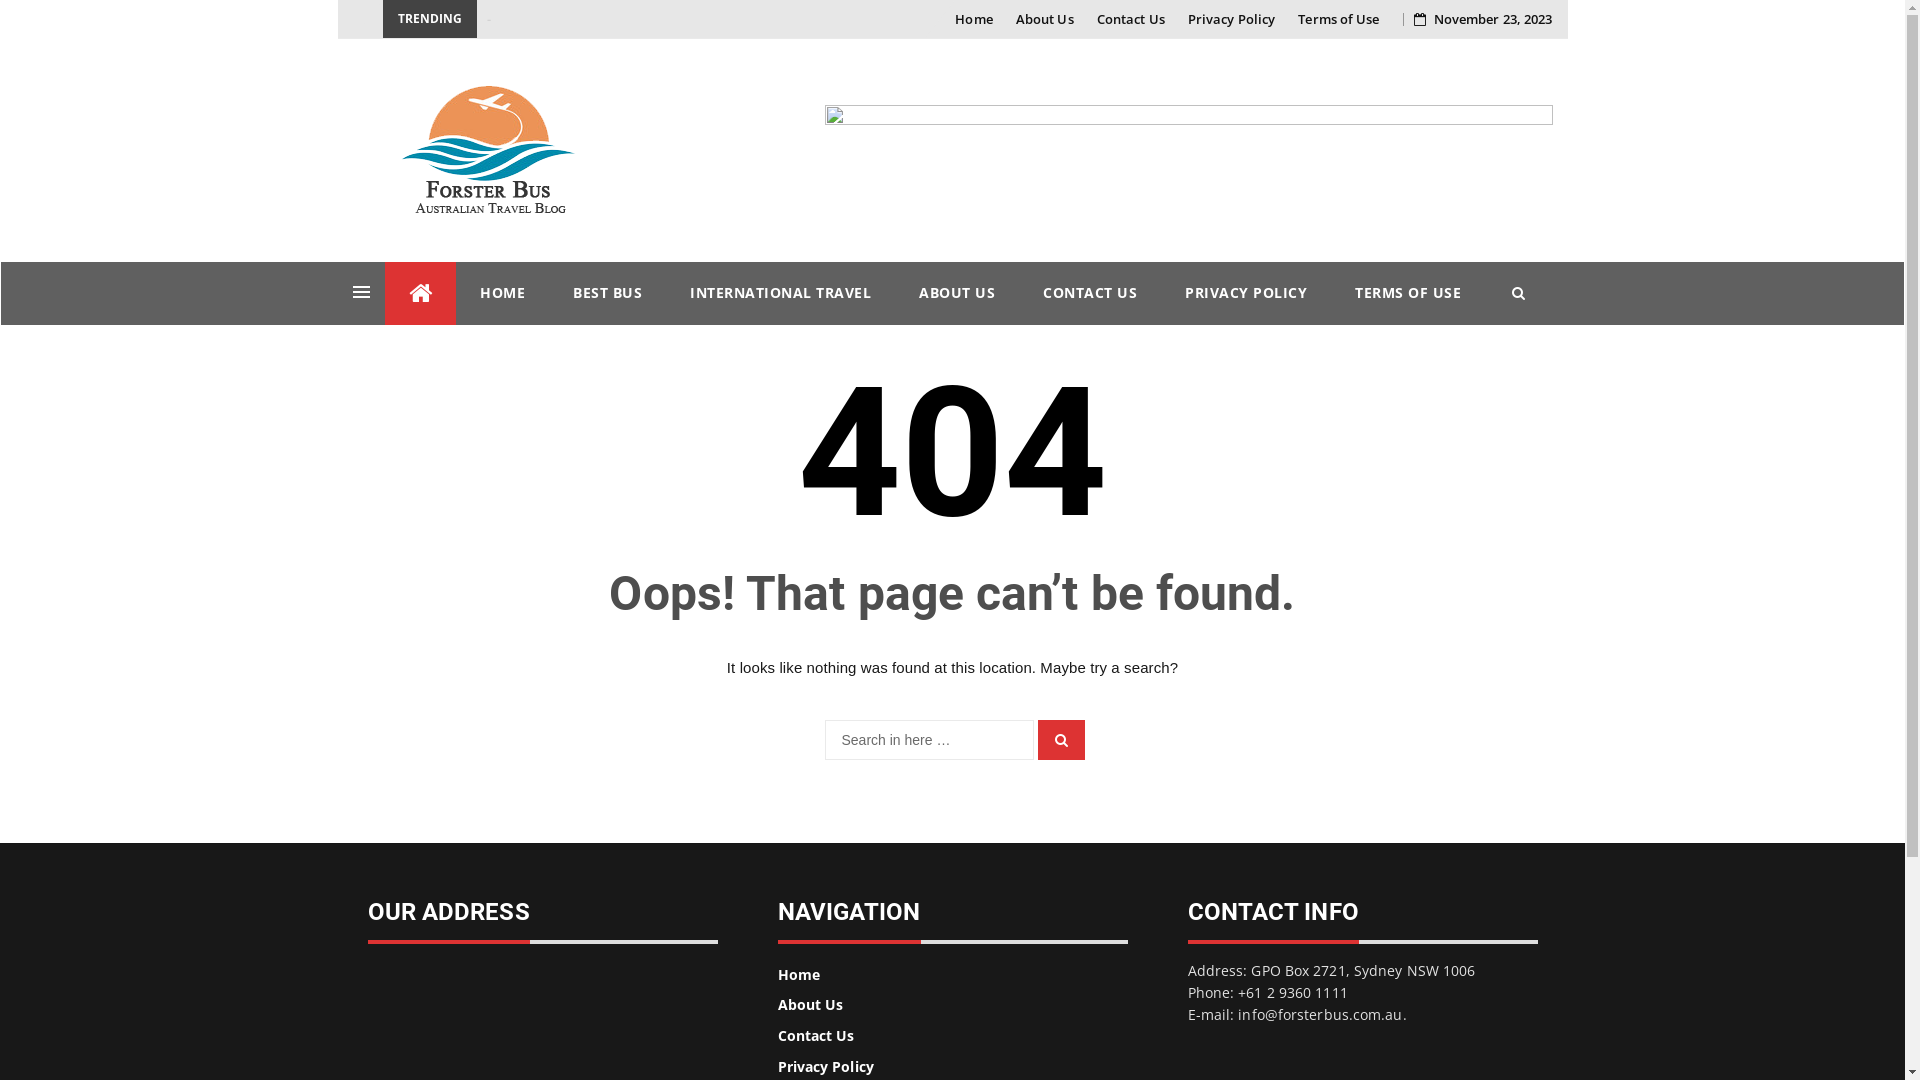 The height and width of the screenshot is (1080, 1920). What do you see at coordinates (928, 740) in the screenshot?
I see `Search for:` at bounding box center [928, 740].